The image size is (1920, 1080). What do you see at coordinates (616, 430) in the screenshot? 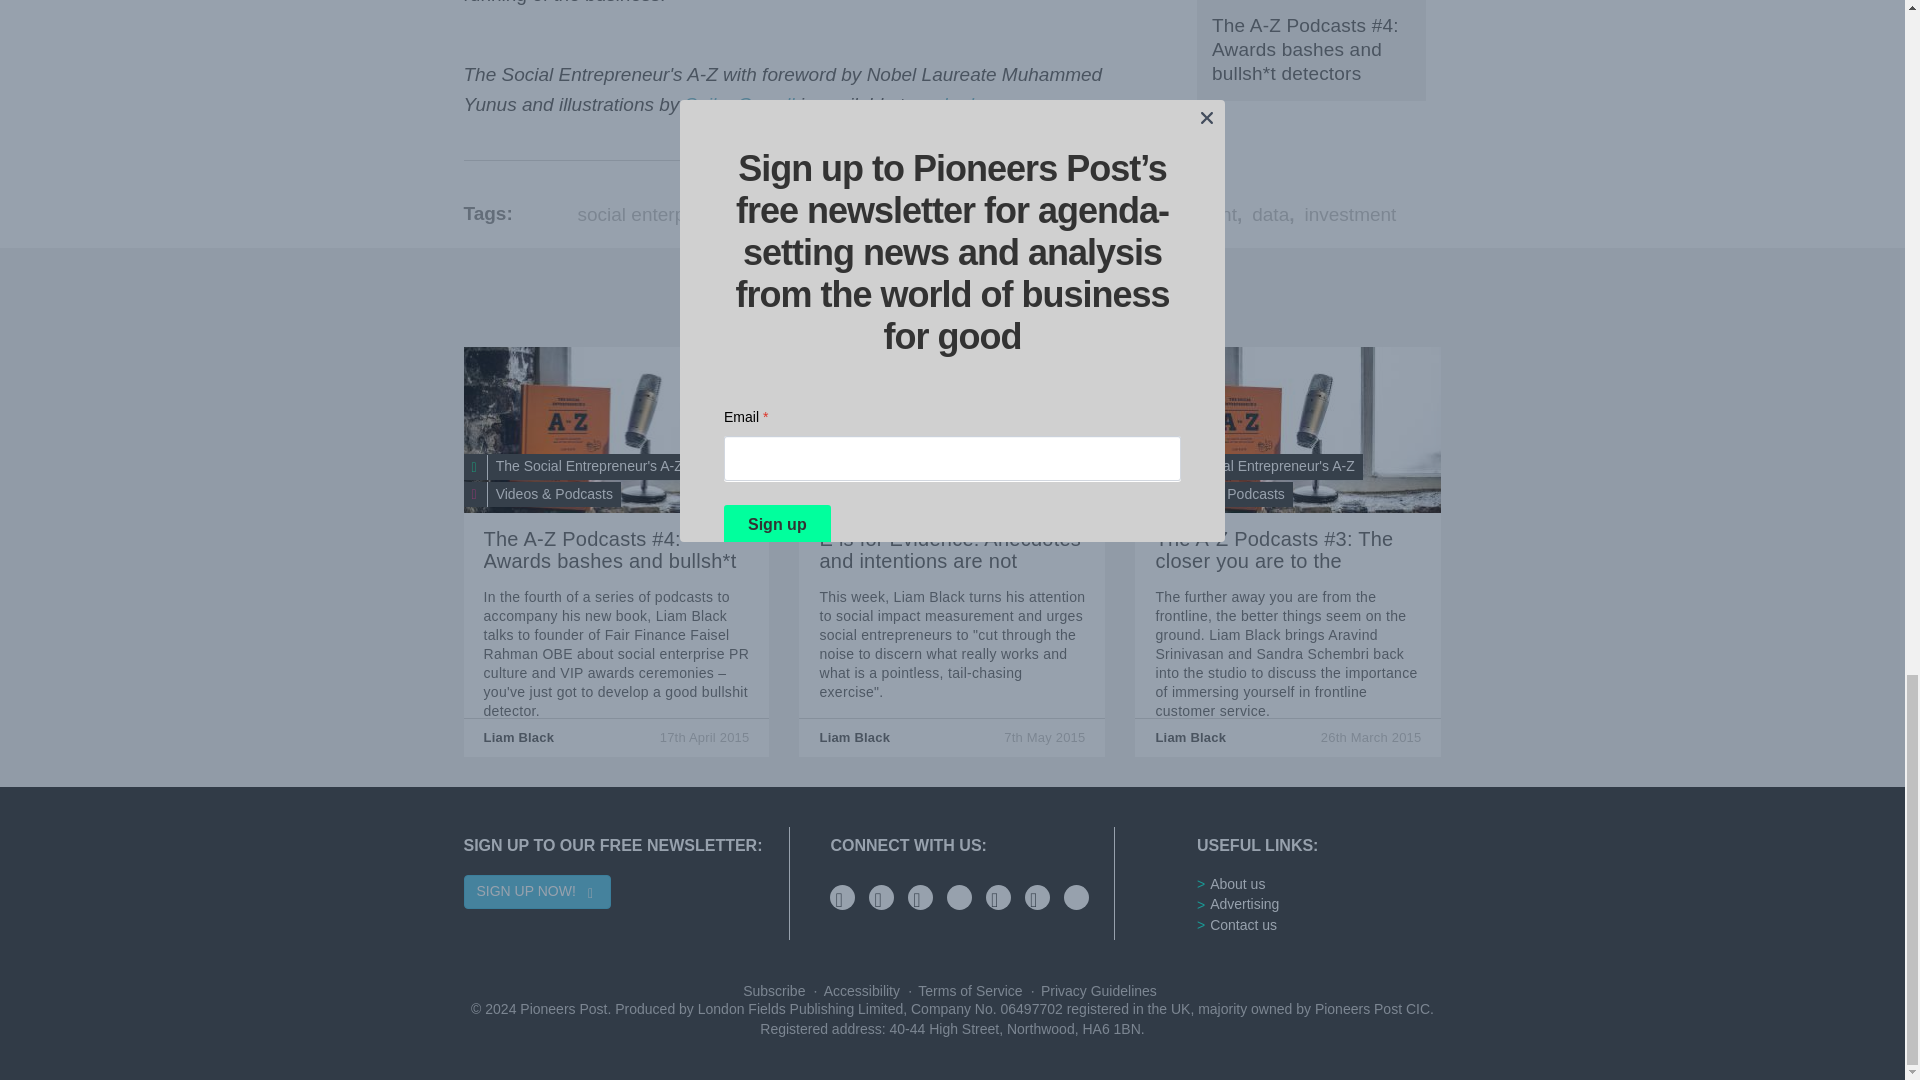
I see `A-Z podcast` at bounding box center [616, 430].